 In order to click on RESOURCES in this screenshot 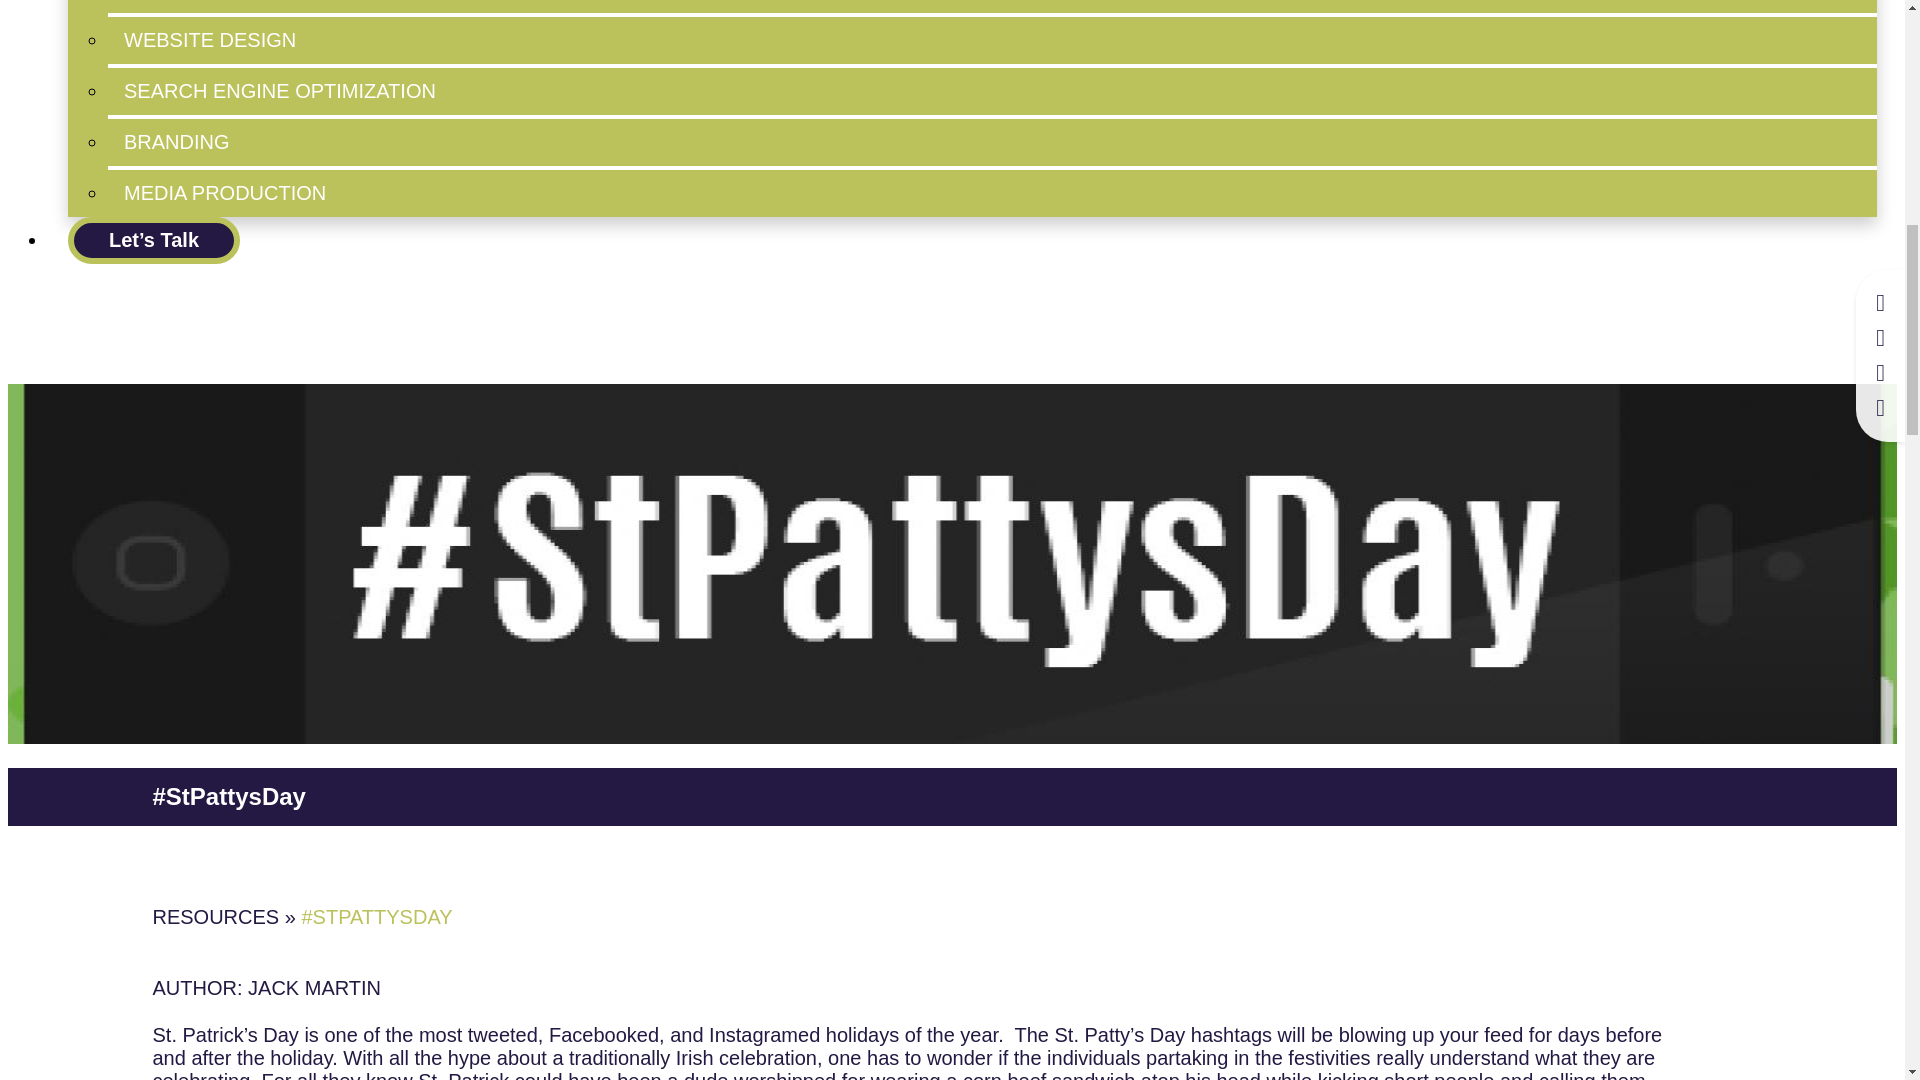, I will do `click(214, 916)`.